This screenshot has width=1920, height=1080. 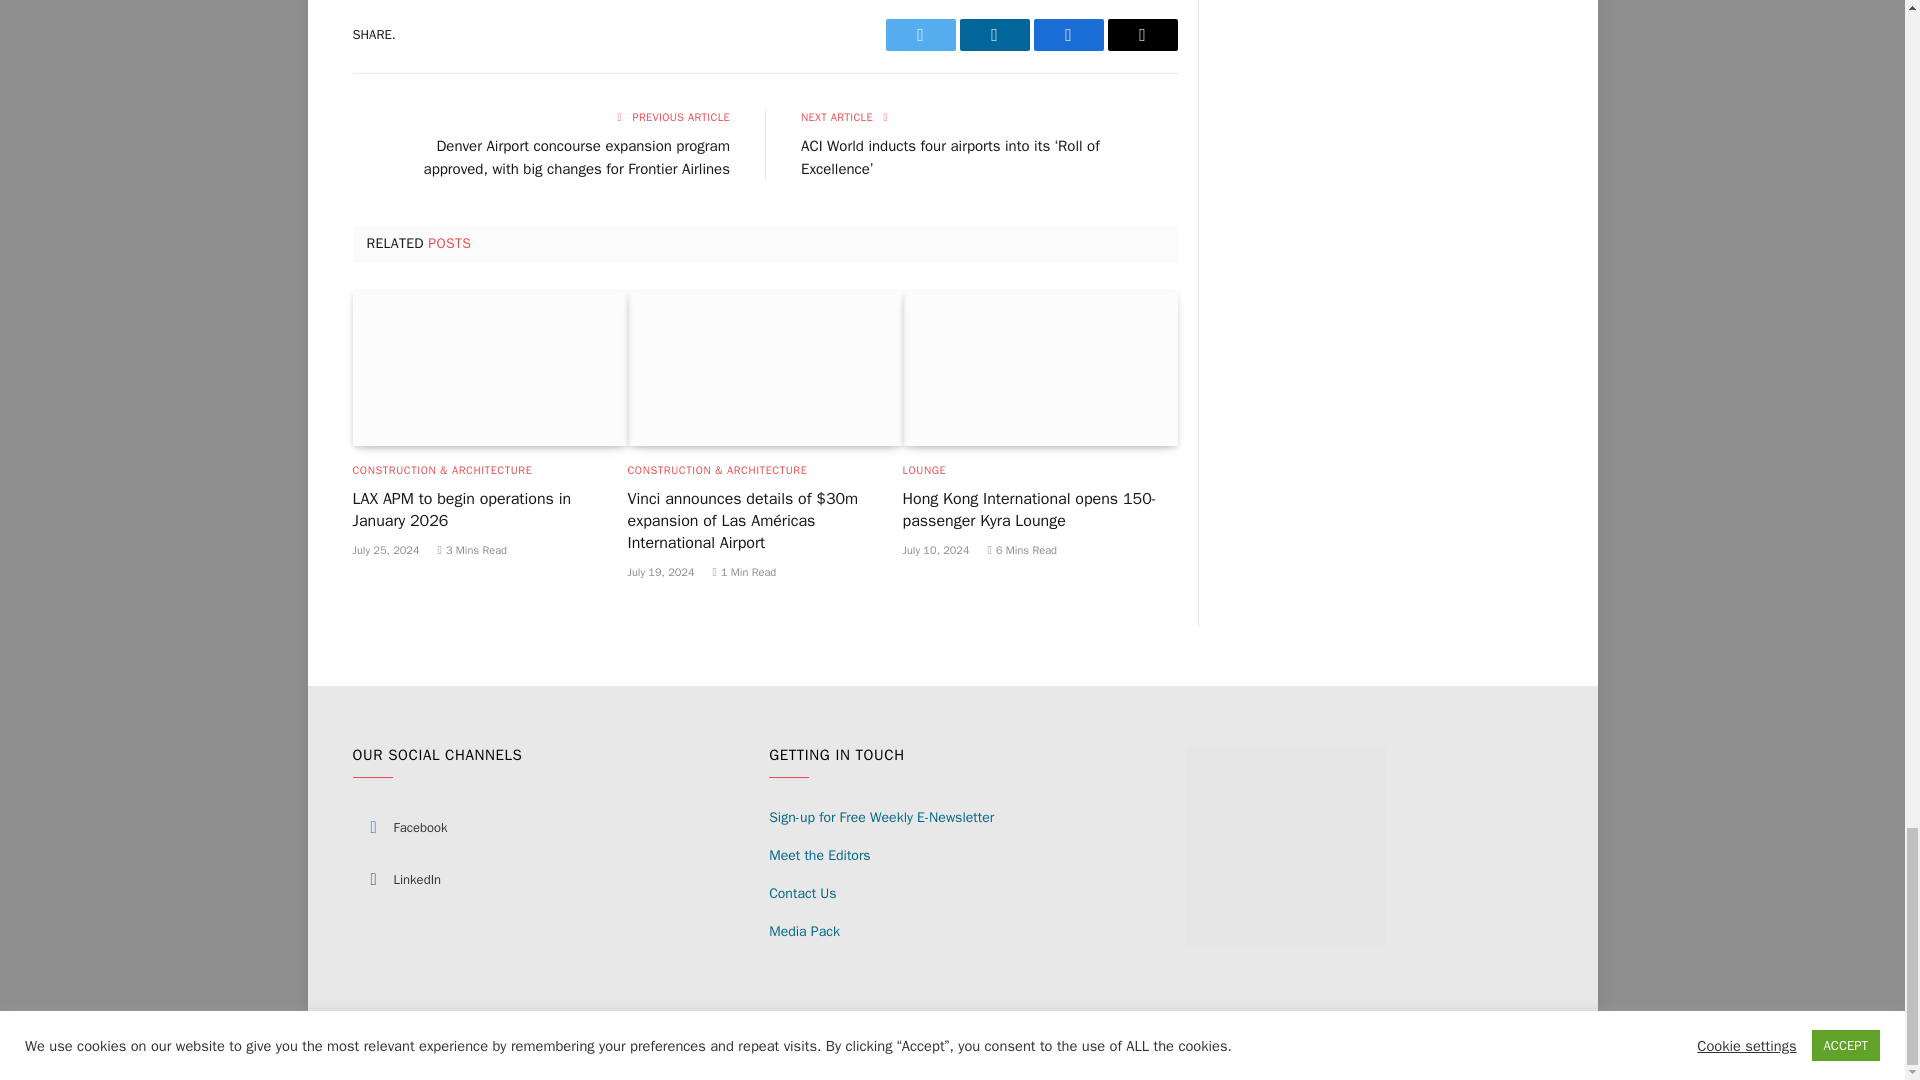 What do you see at coordinates (1069, 34) in the screenshot?
I see `Share on Facebook` at bounding box center [1069, 34].